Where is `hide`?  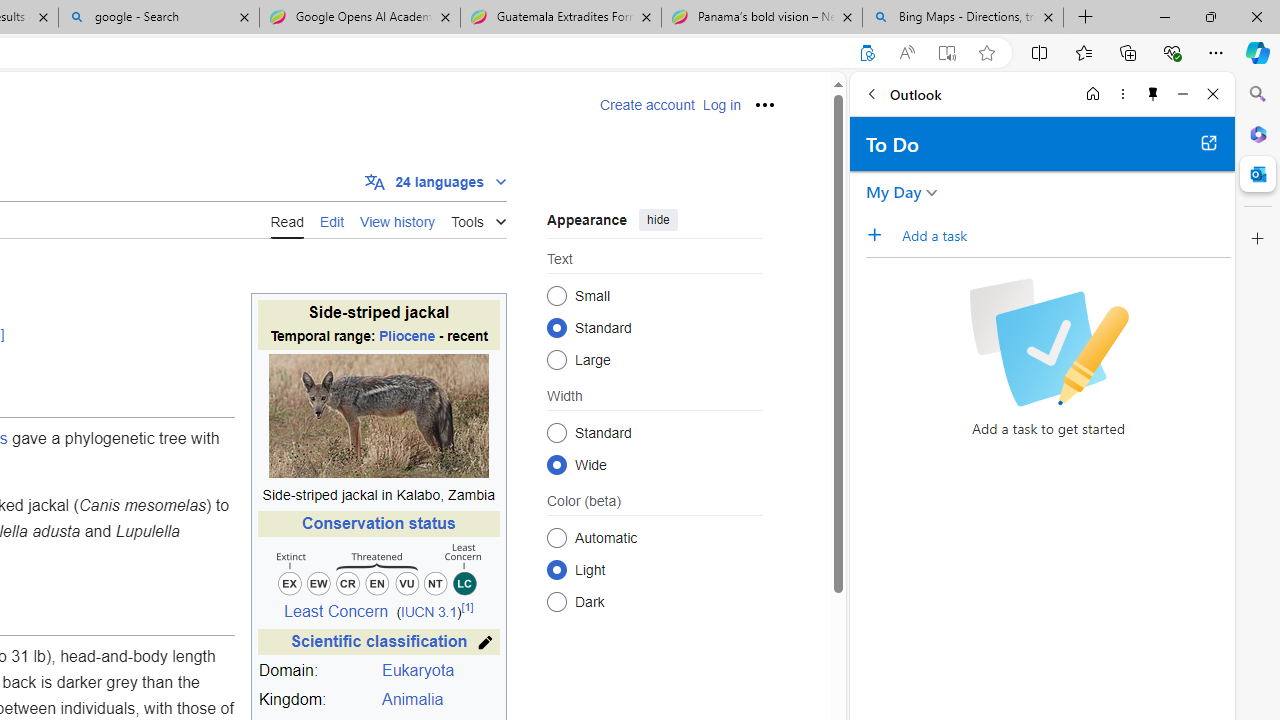
hide is located at coordinates (658, 220).